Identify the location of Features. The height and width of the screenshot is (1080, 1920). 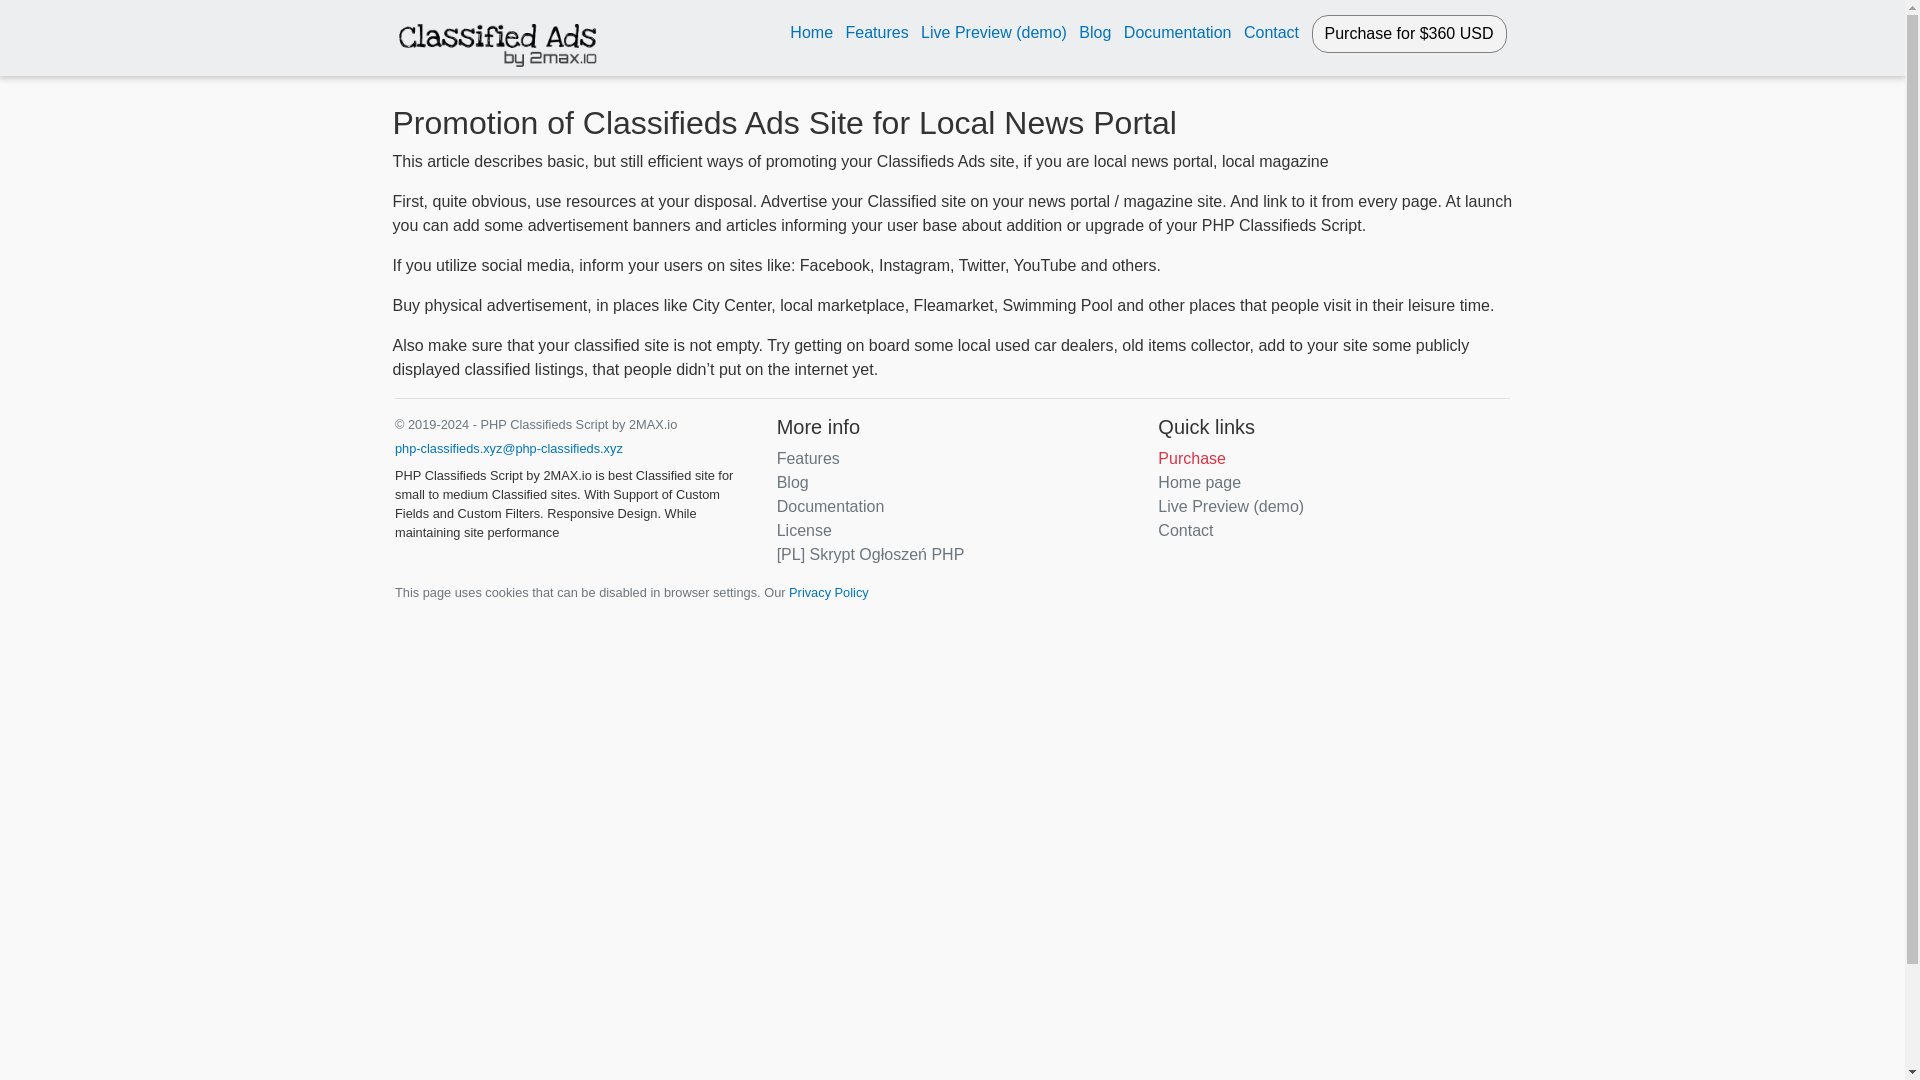
(808, 458).